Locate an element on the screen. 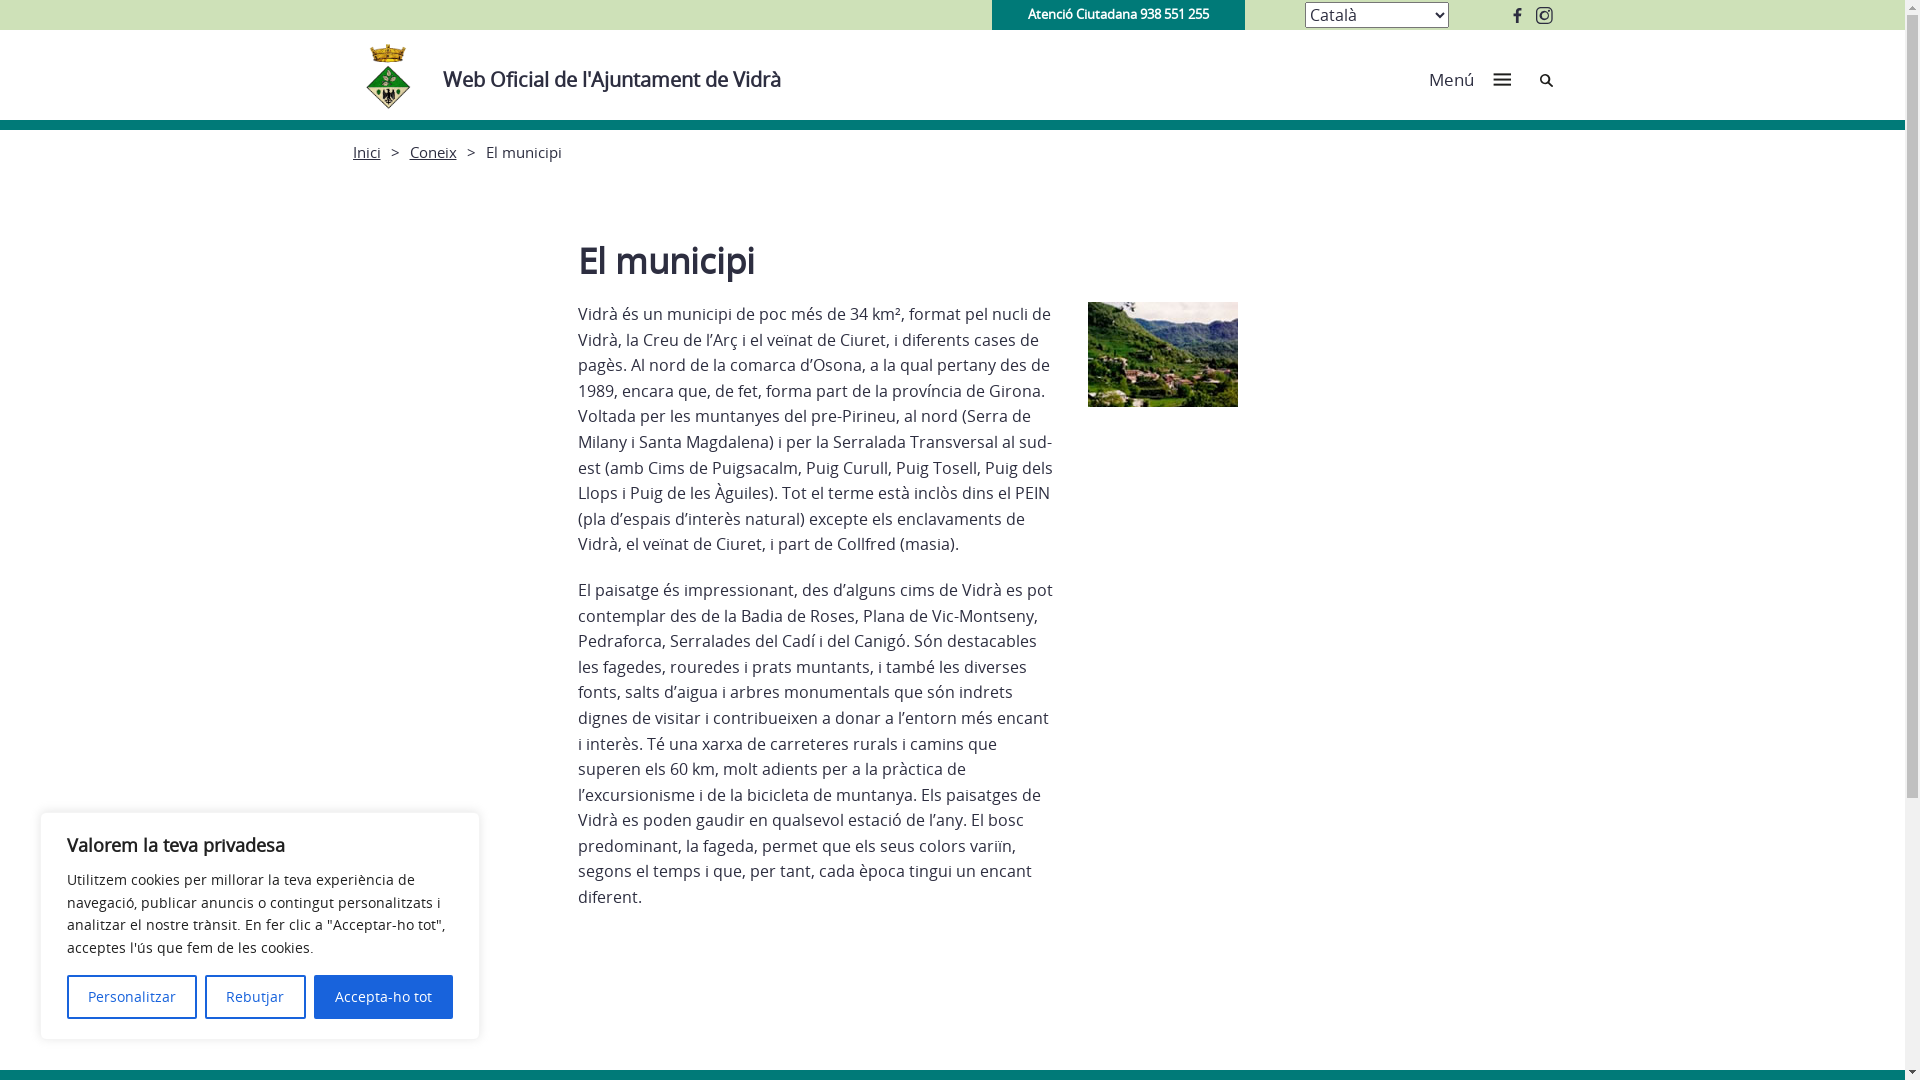  Inici is located at coordinates (366, 152).